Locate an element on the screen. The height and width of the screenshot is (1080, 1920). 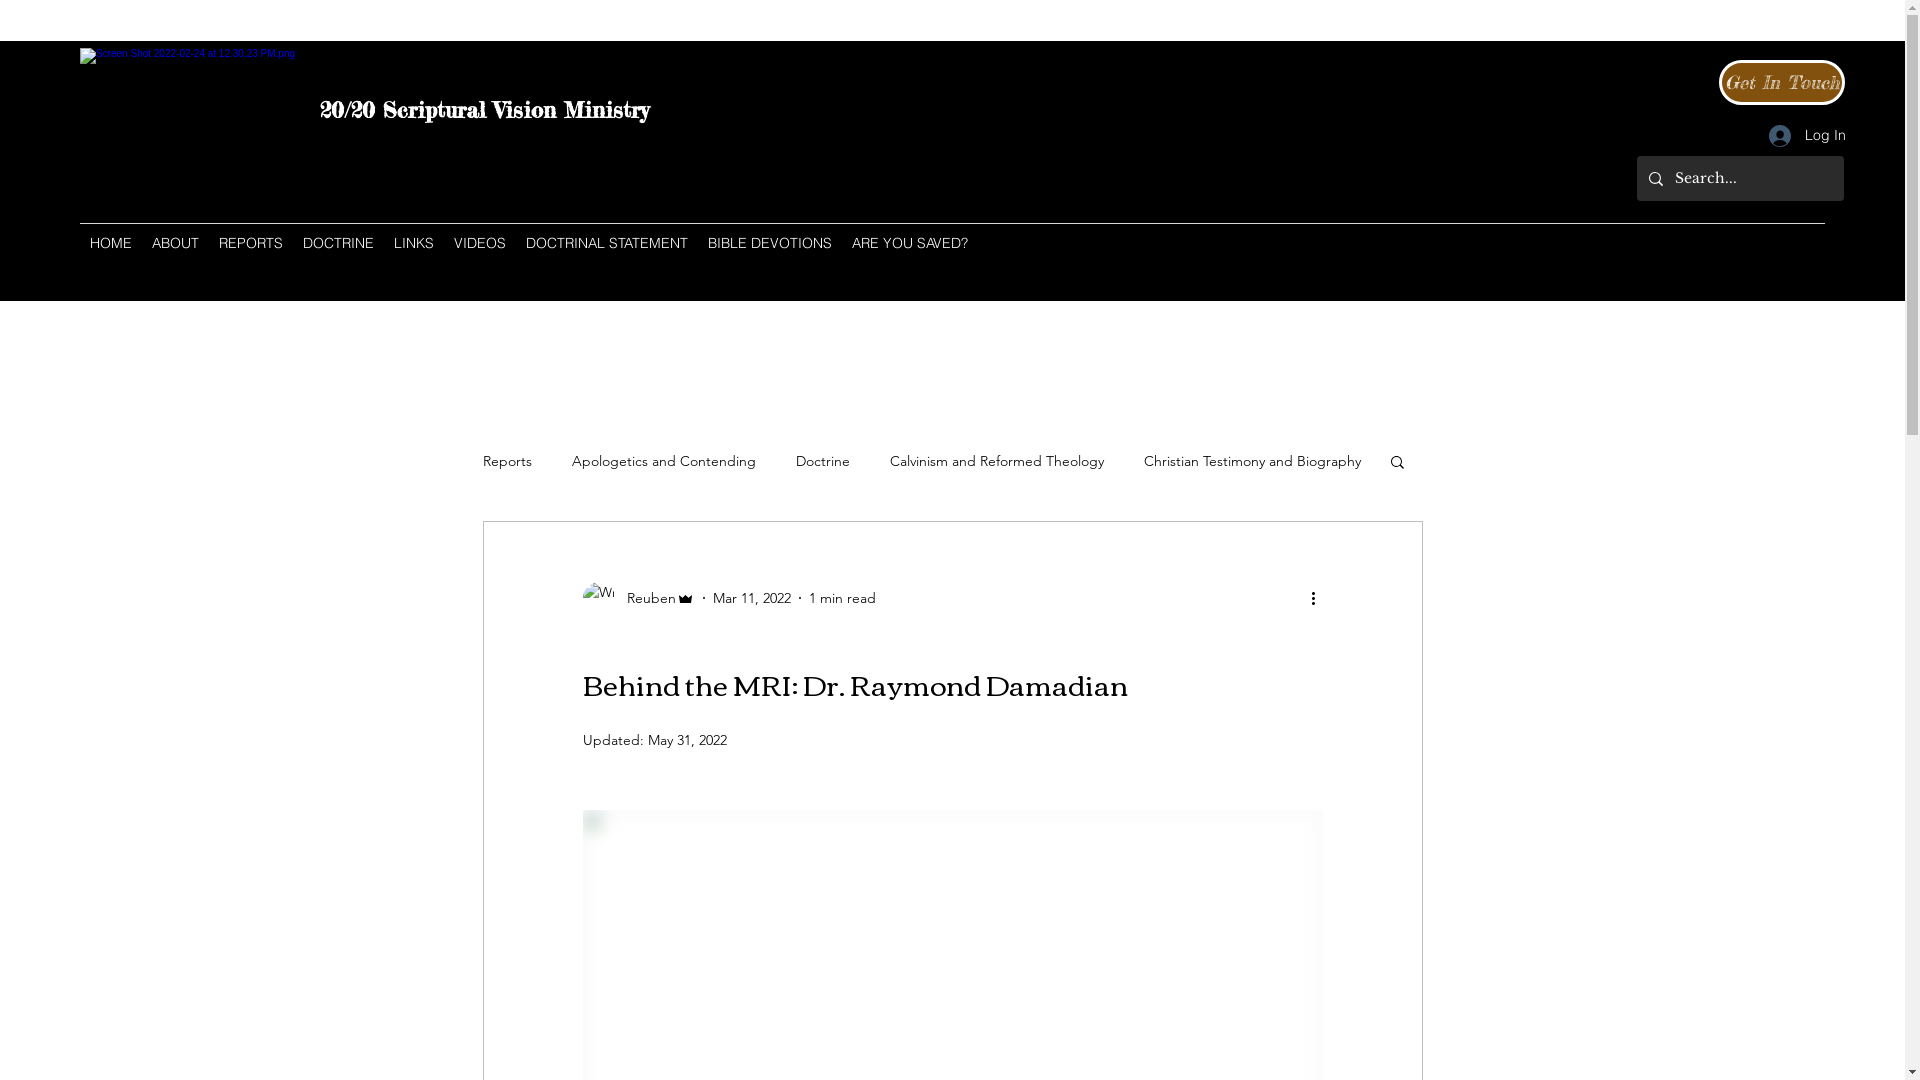
DOCTRINE is located at coordinates (338, 243).